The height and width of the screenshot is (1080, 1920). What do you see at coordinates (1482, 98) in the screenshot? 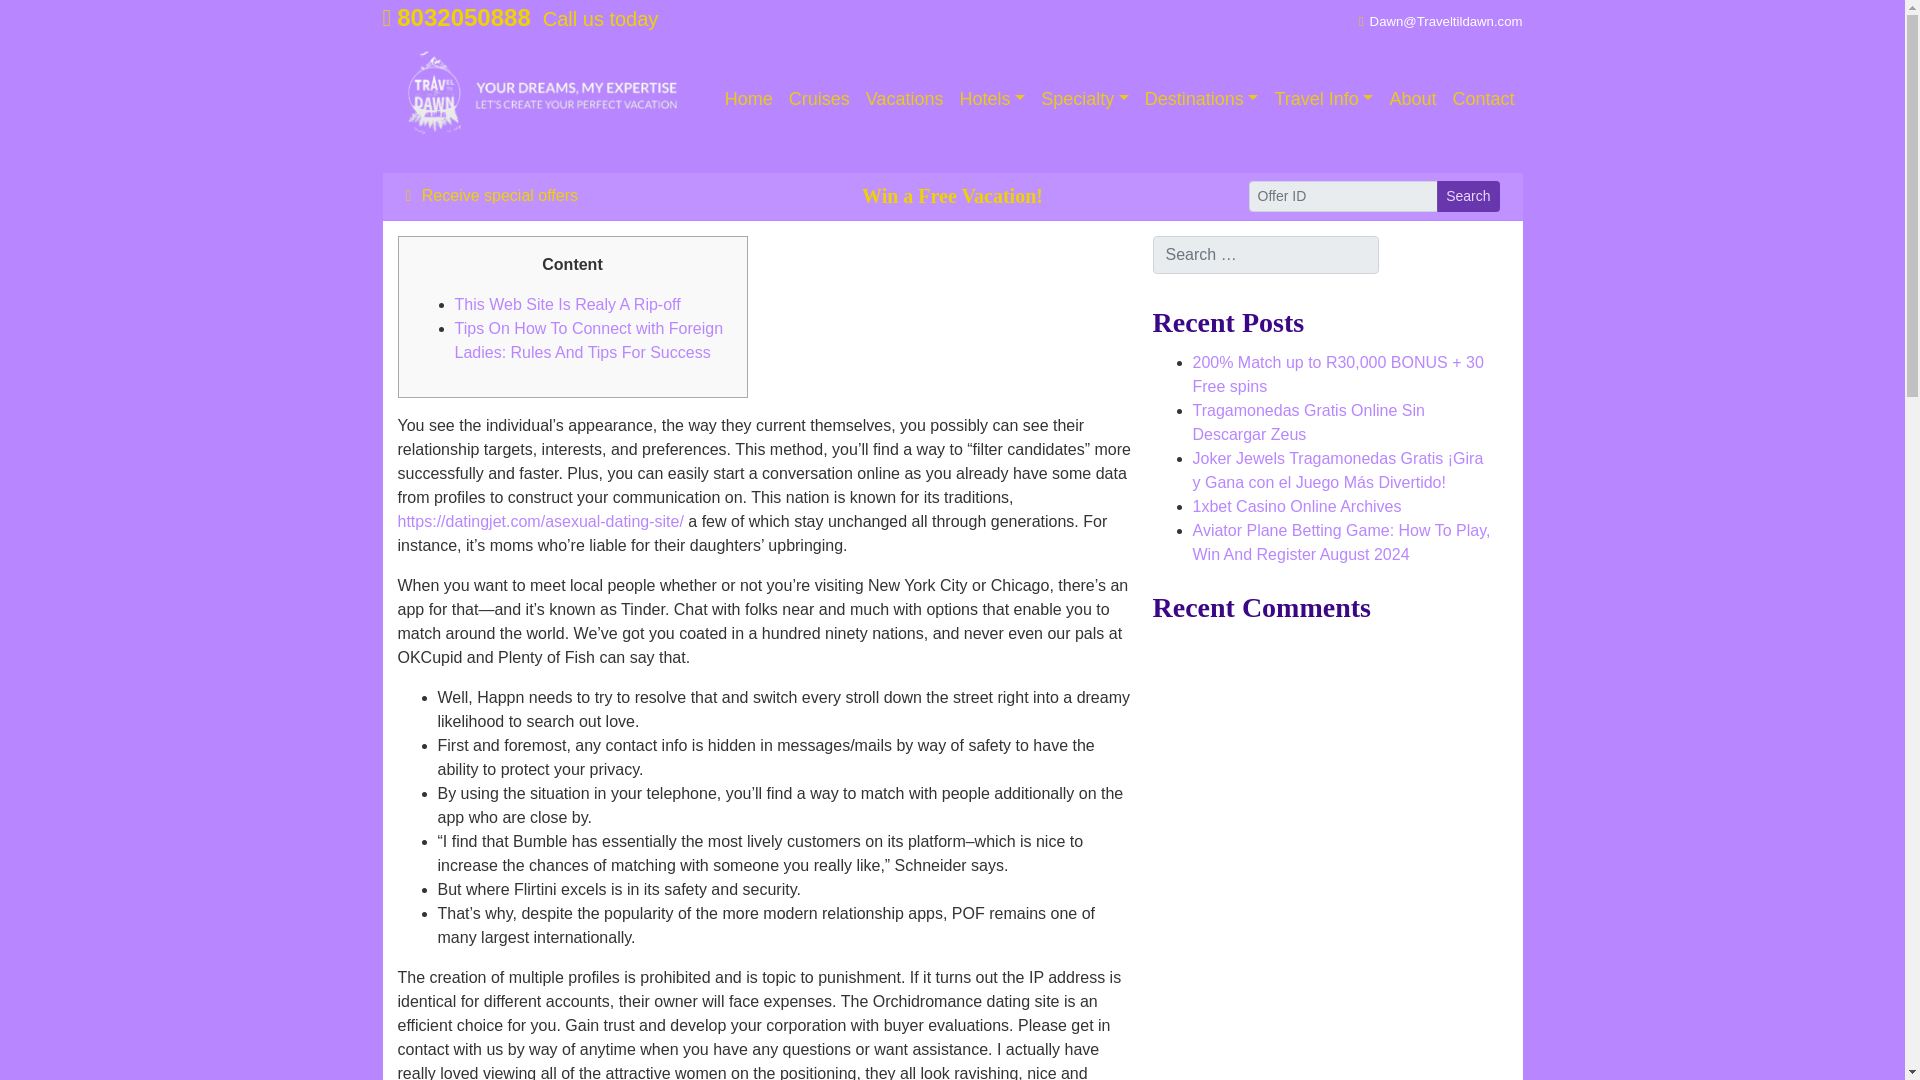
I see `Contact` at bounding box center [1482, 98].